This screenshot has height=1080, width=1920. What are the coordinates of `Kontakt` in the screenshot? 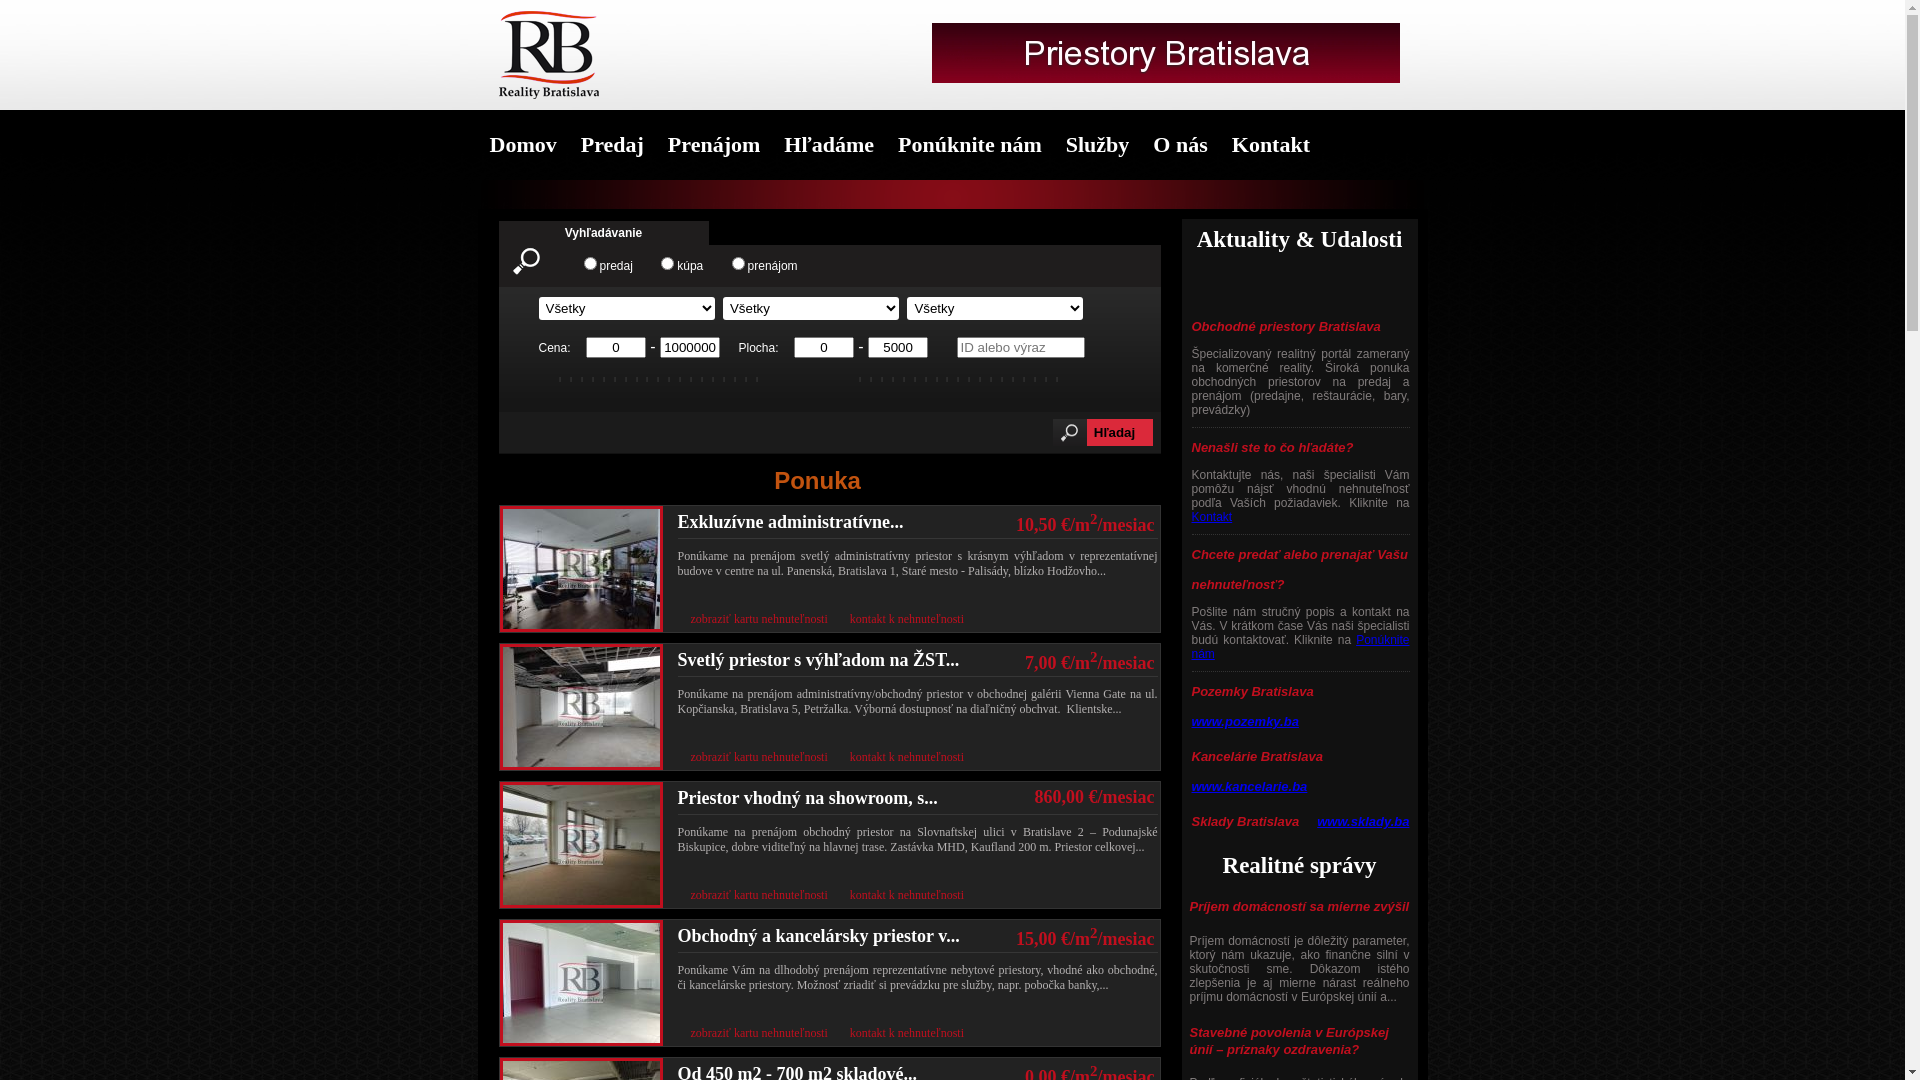 It's located at (1212, 517).